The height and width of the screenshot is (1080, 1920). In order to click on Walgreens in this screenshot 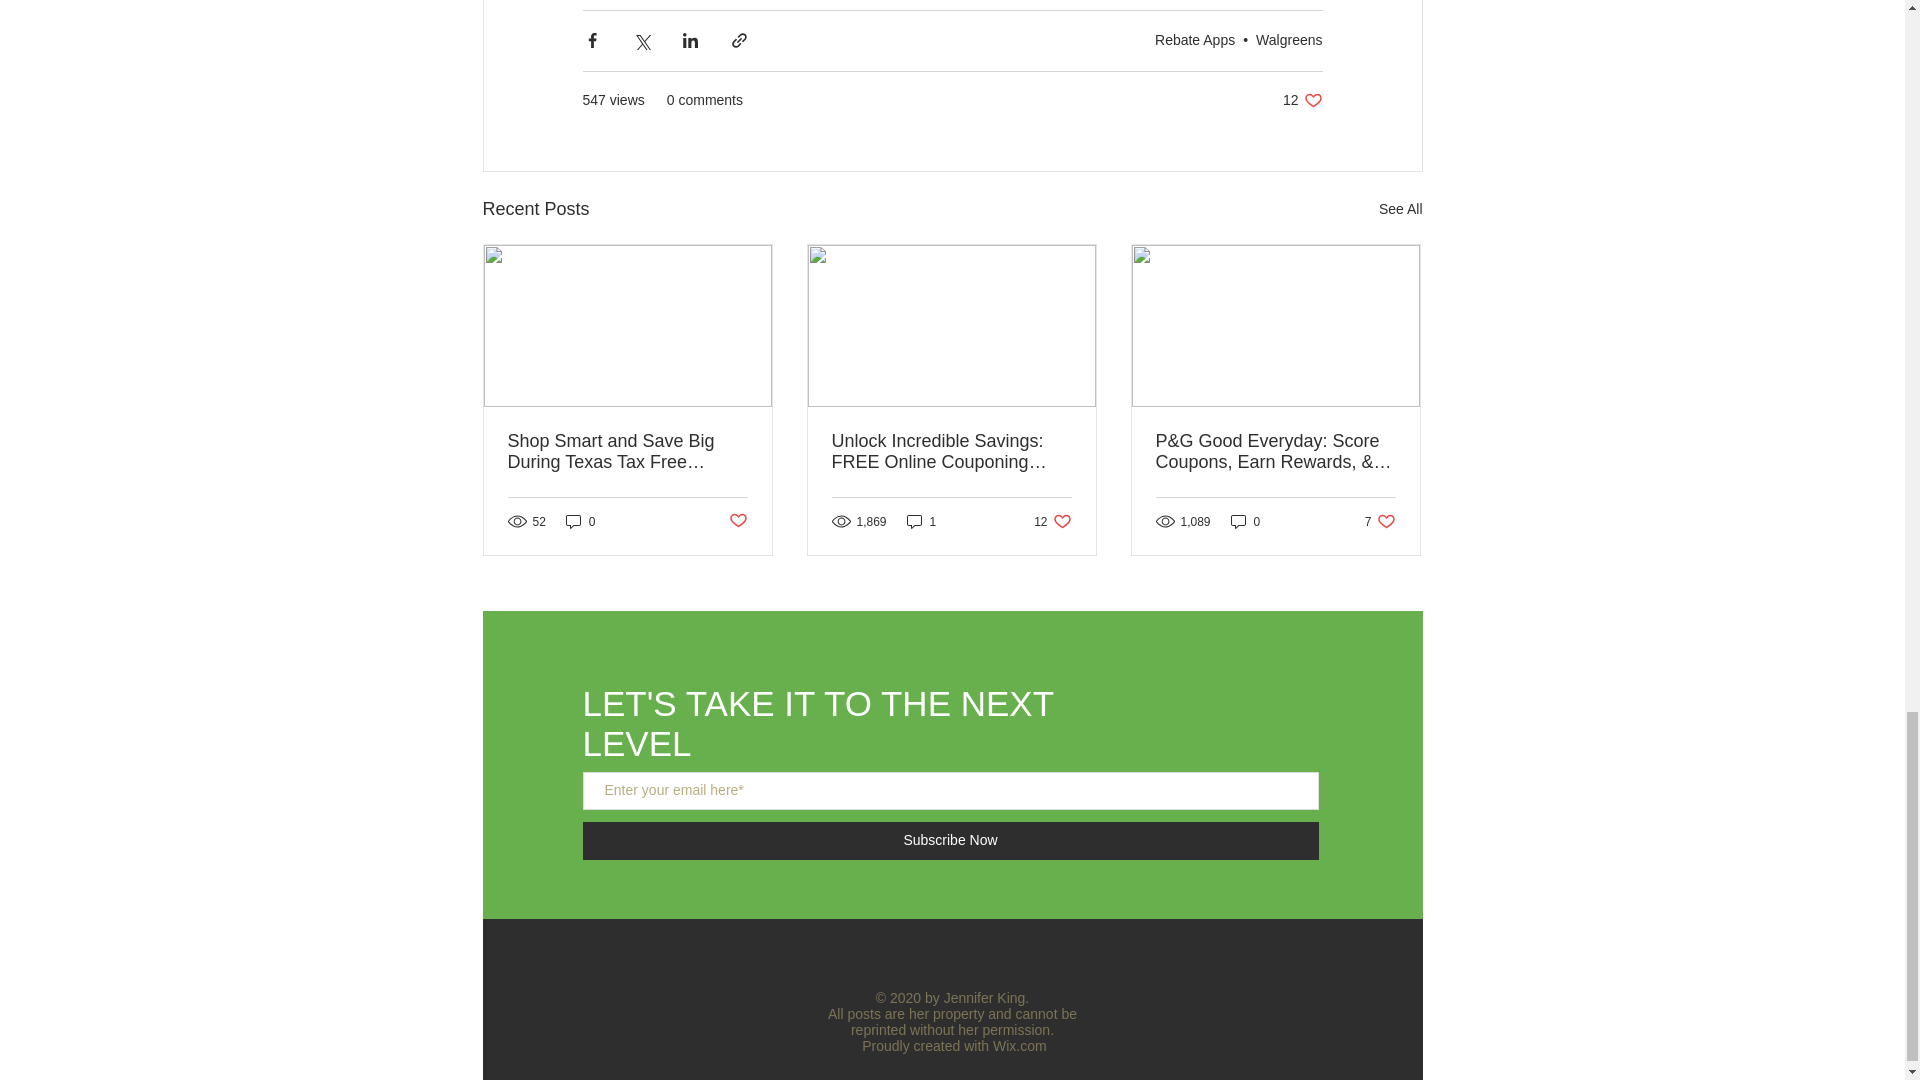, I will do `click(1288, 40)`.